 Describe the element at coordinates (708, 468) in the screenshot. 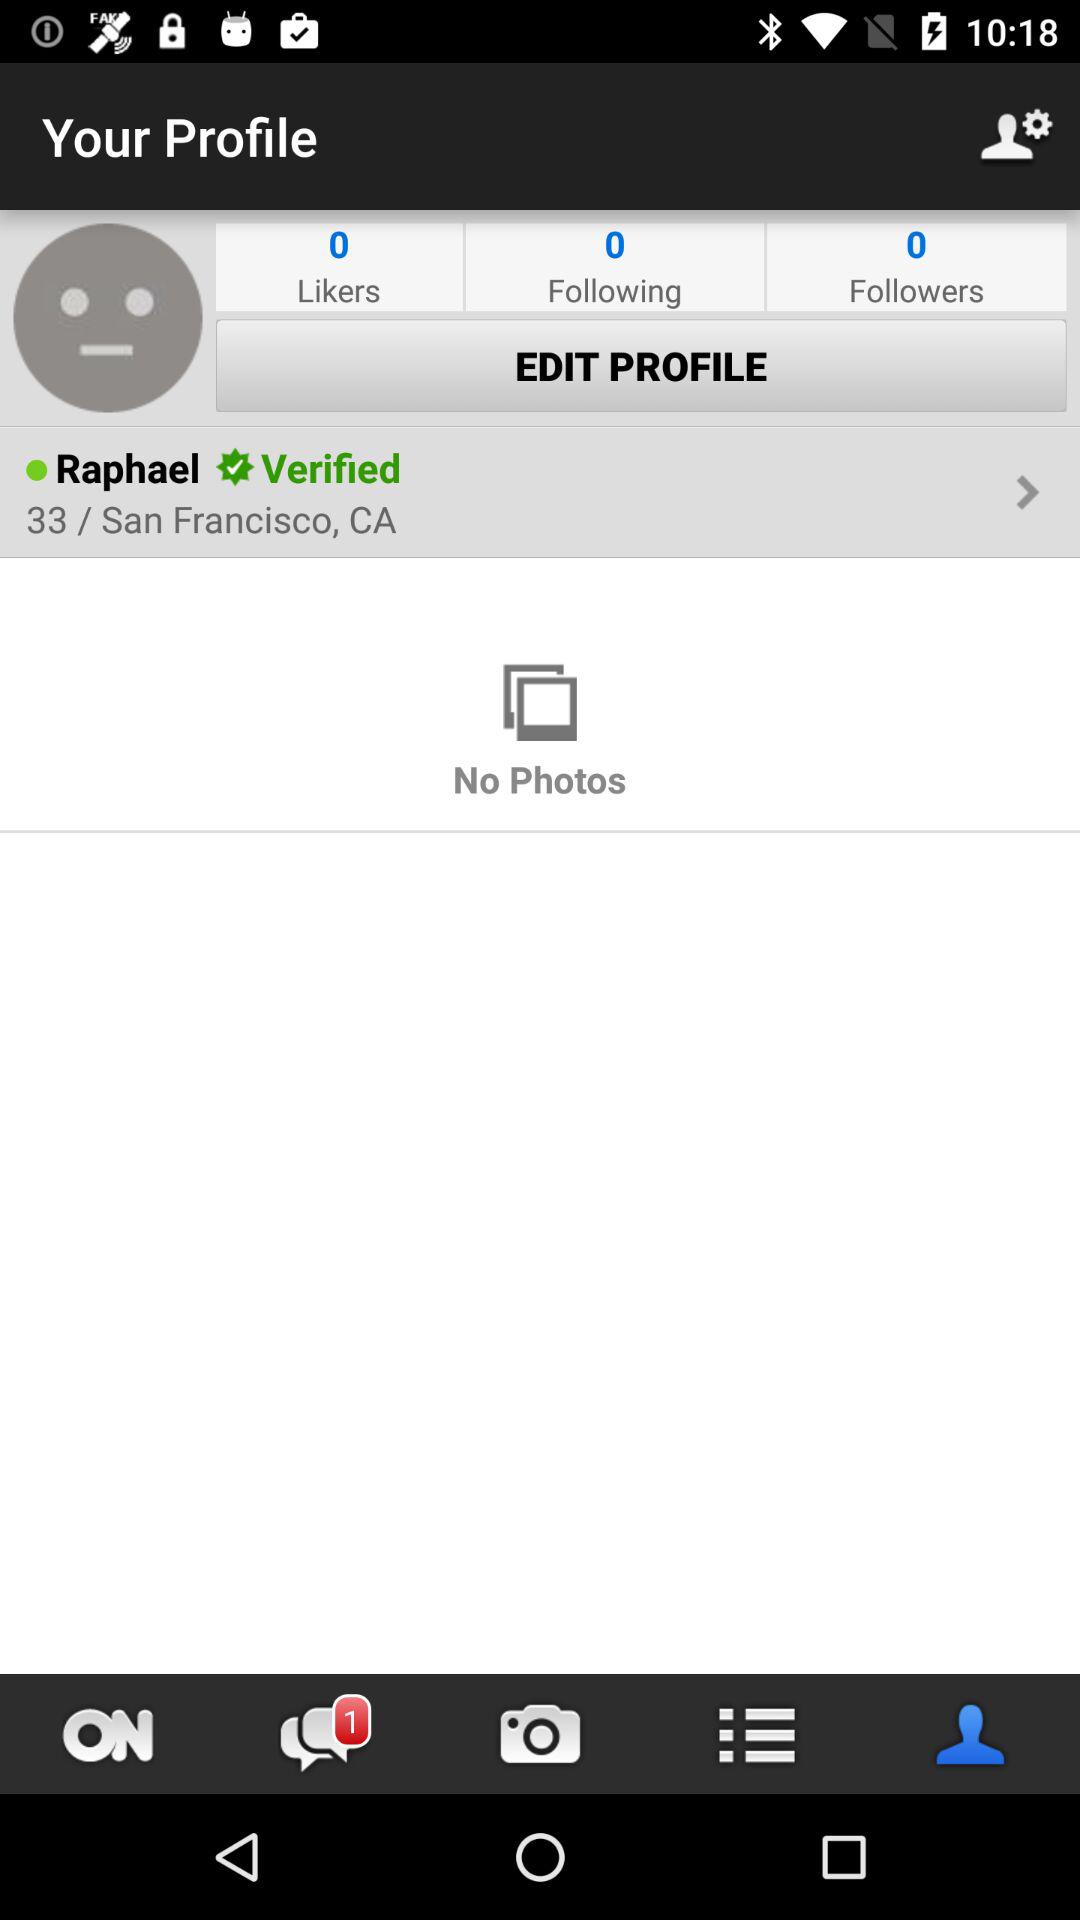

I see `tap the item next to the verified icon` at that location.